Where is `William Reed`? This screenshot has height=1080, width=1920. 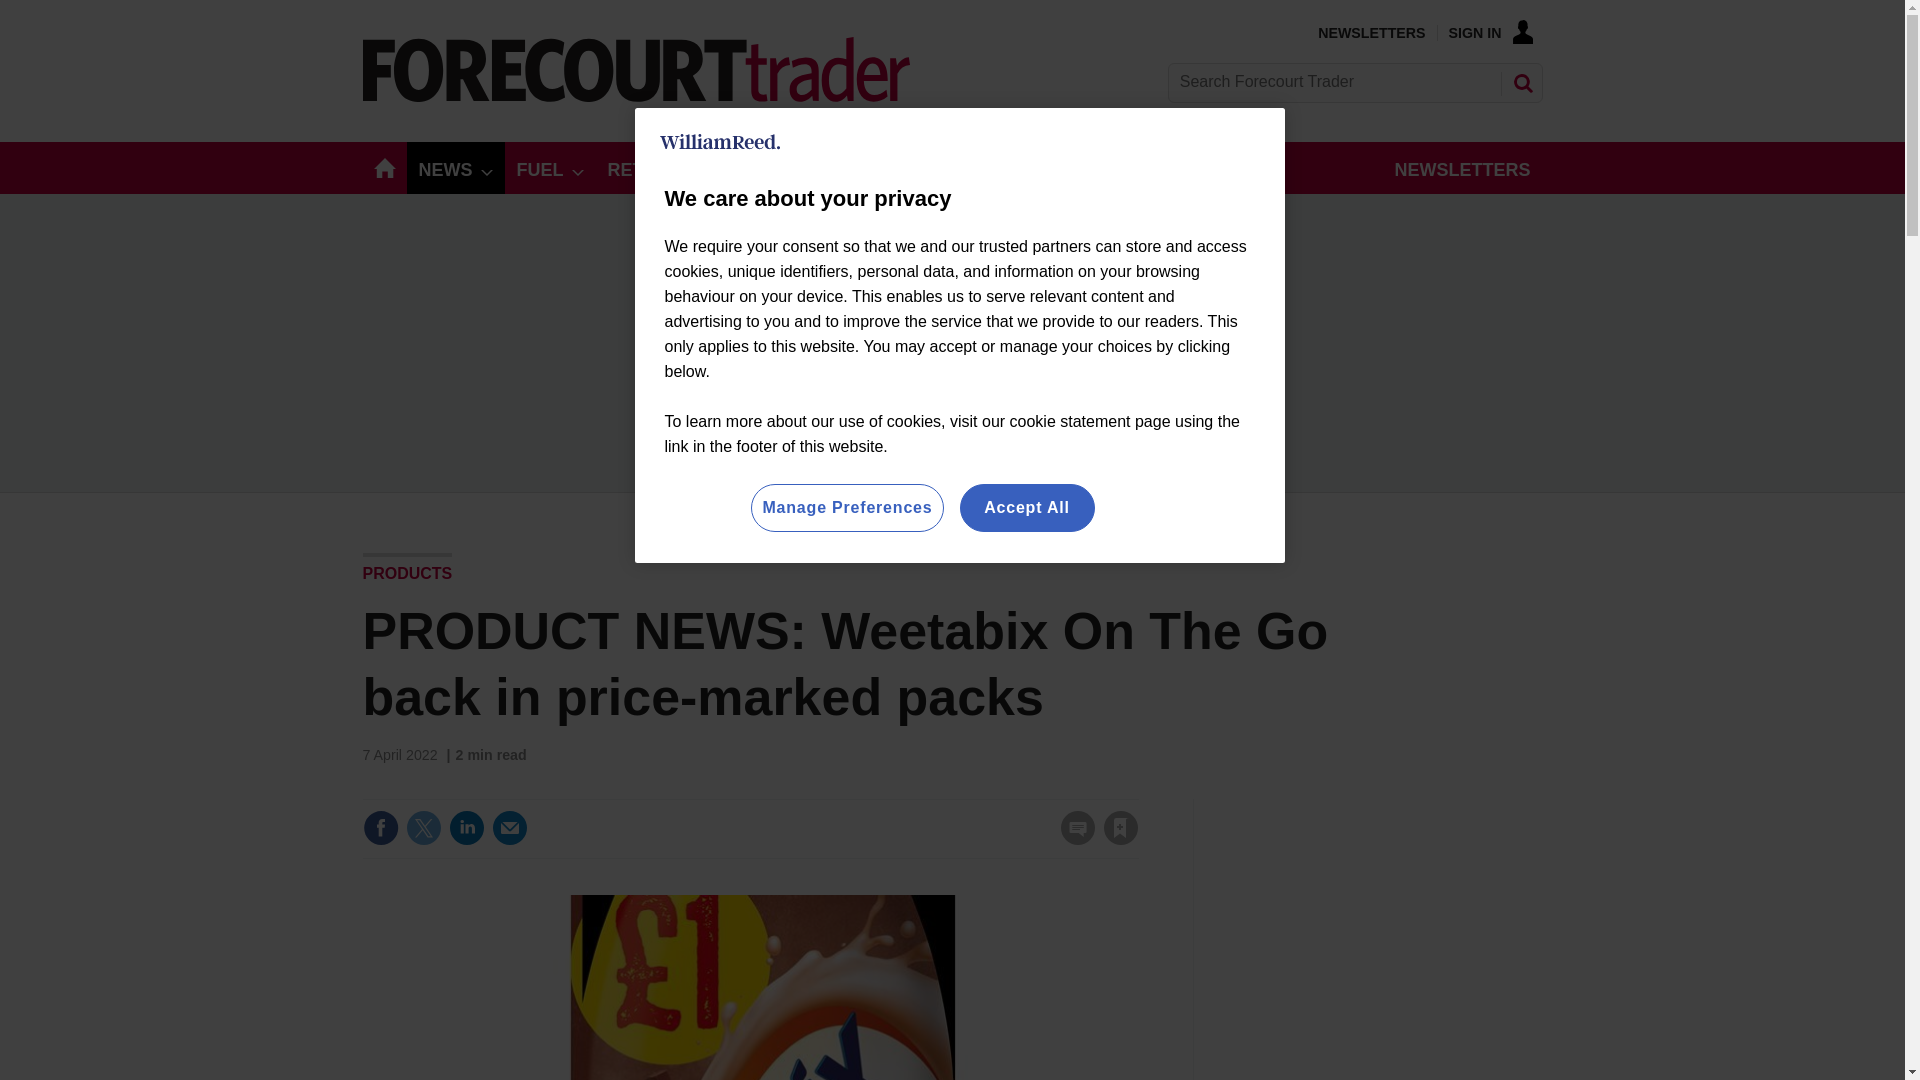
William Reed is located at coordinates (720, 142).